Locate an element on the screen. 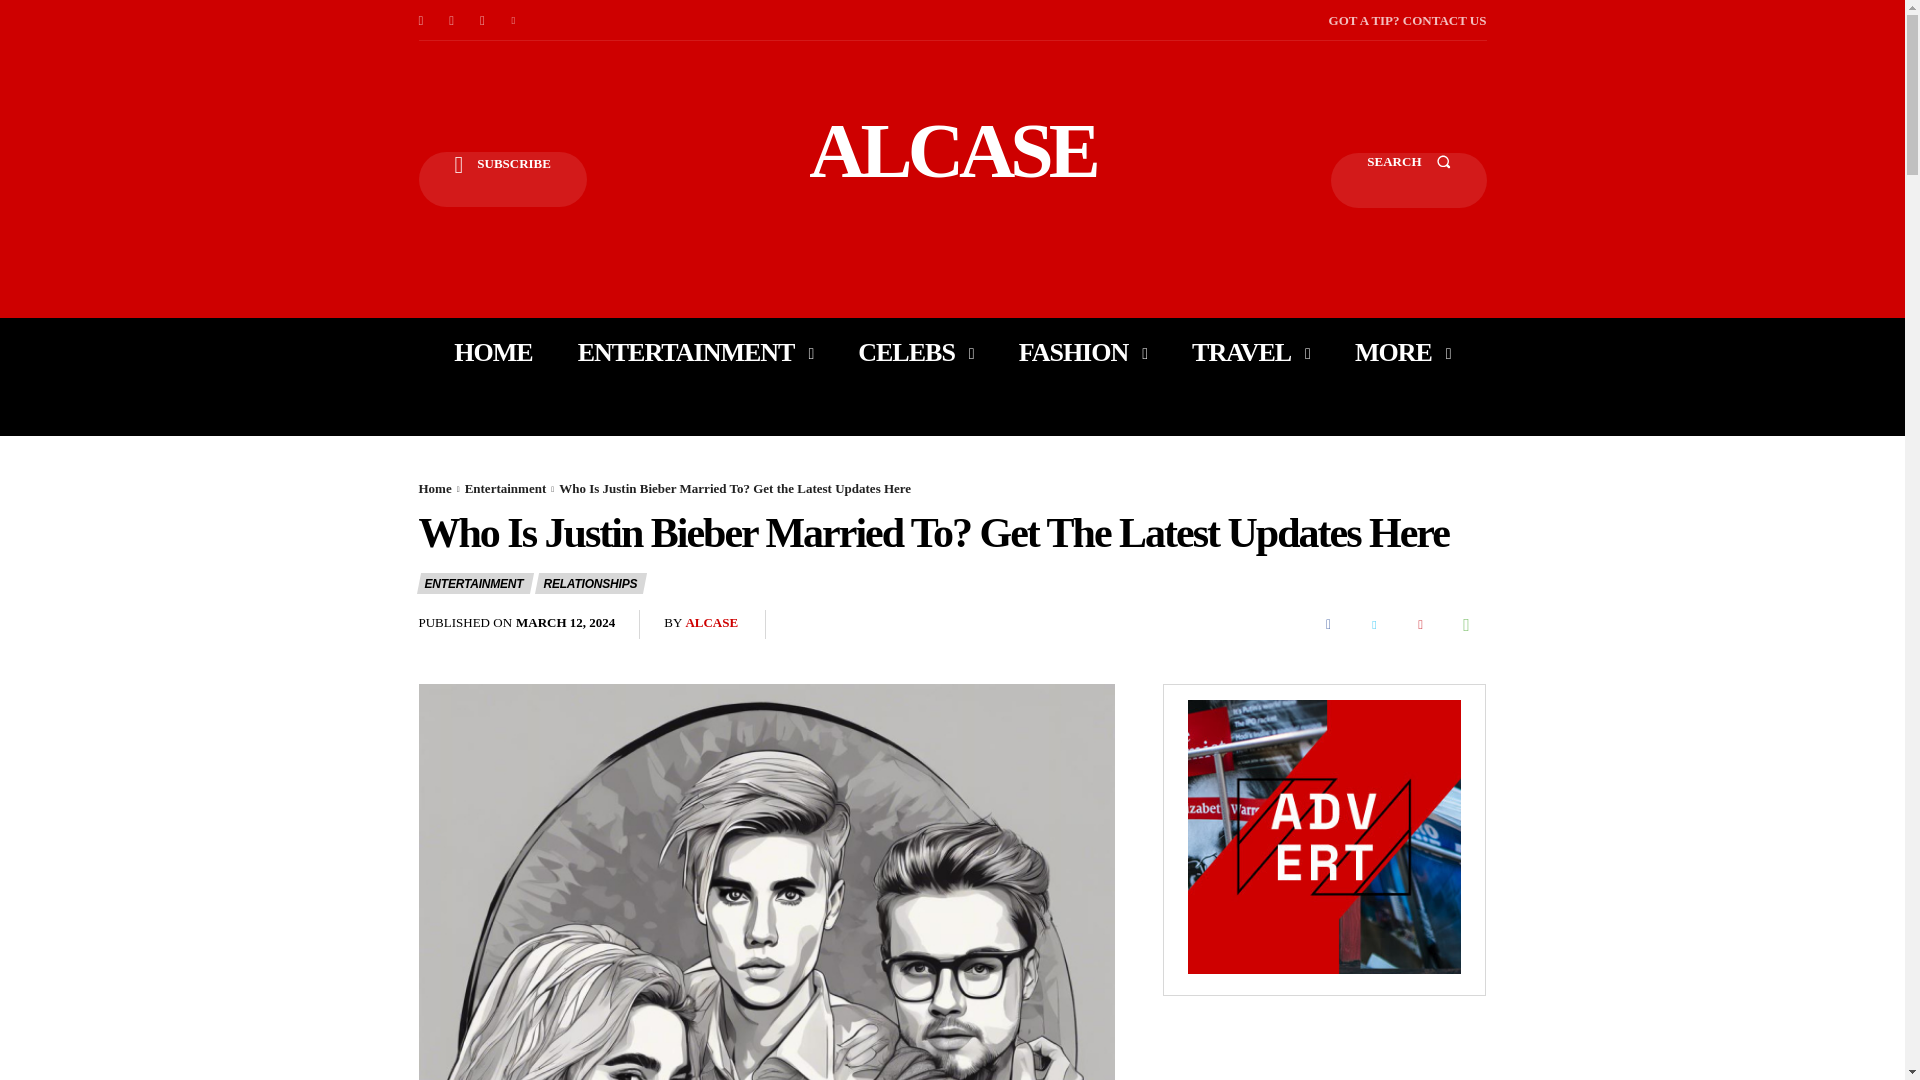  Facebook is located at coordinates (420, 20).